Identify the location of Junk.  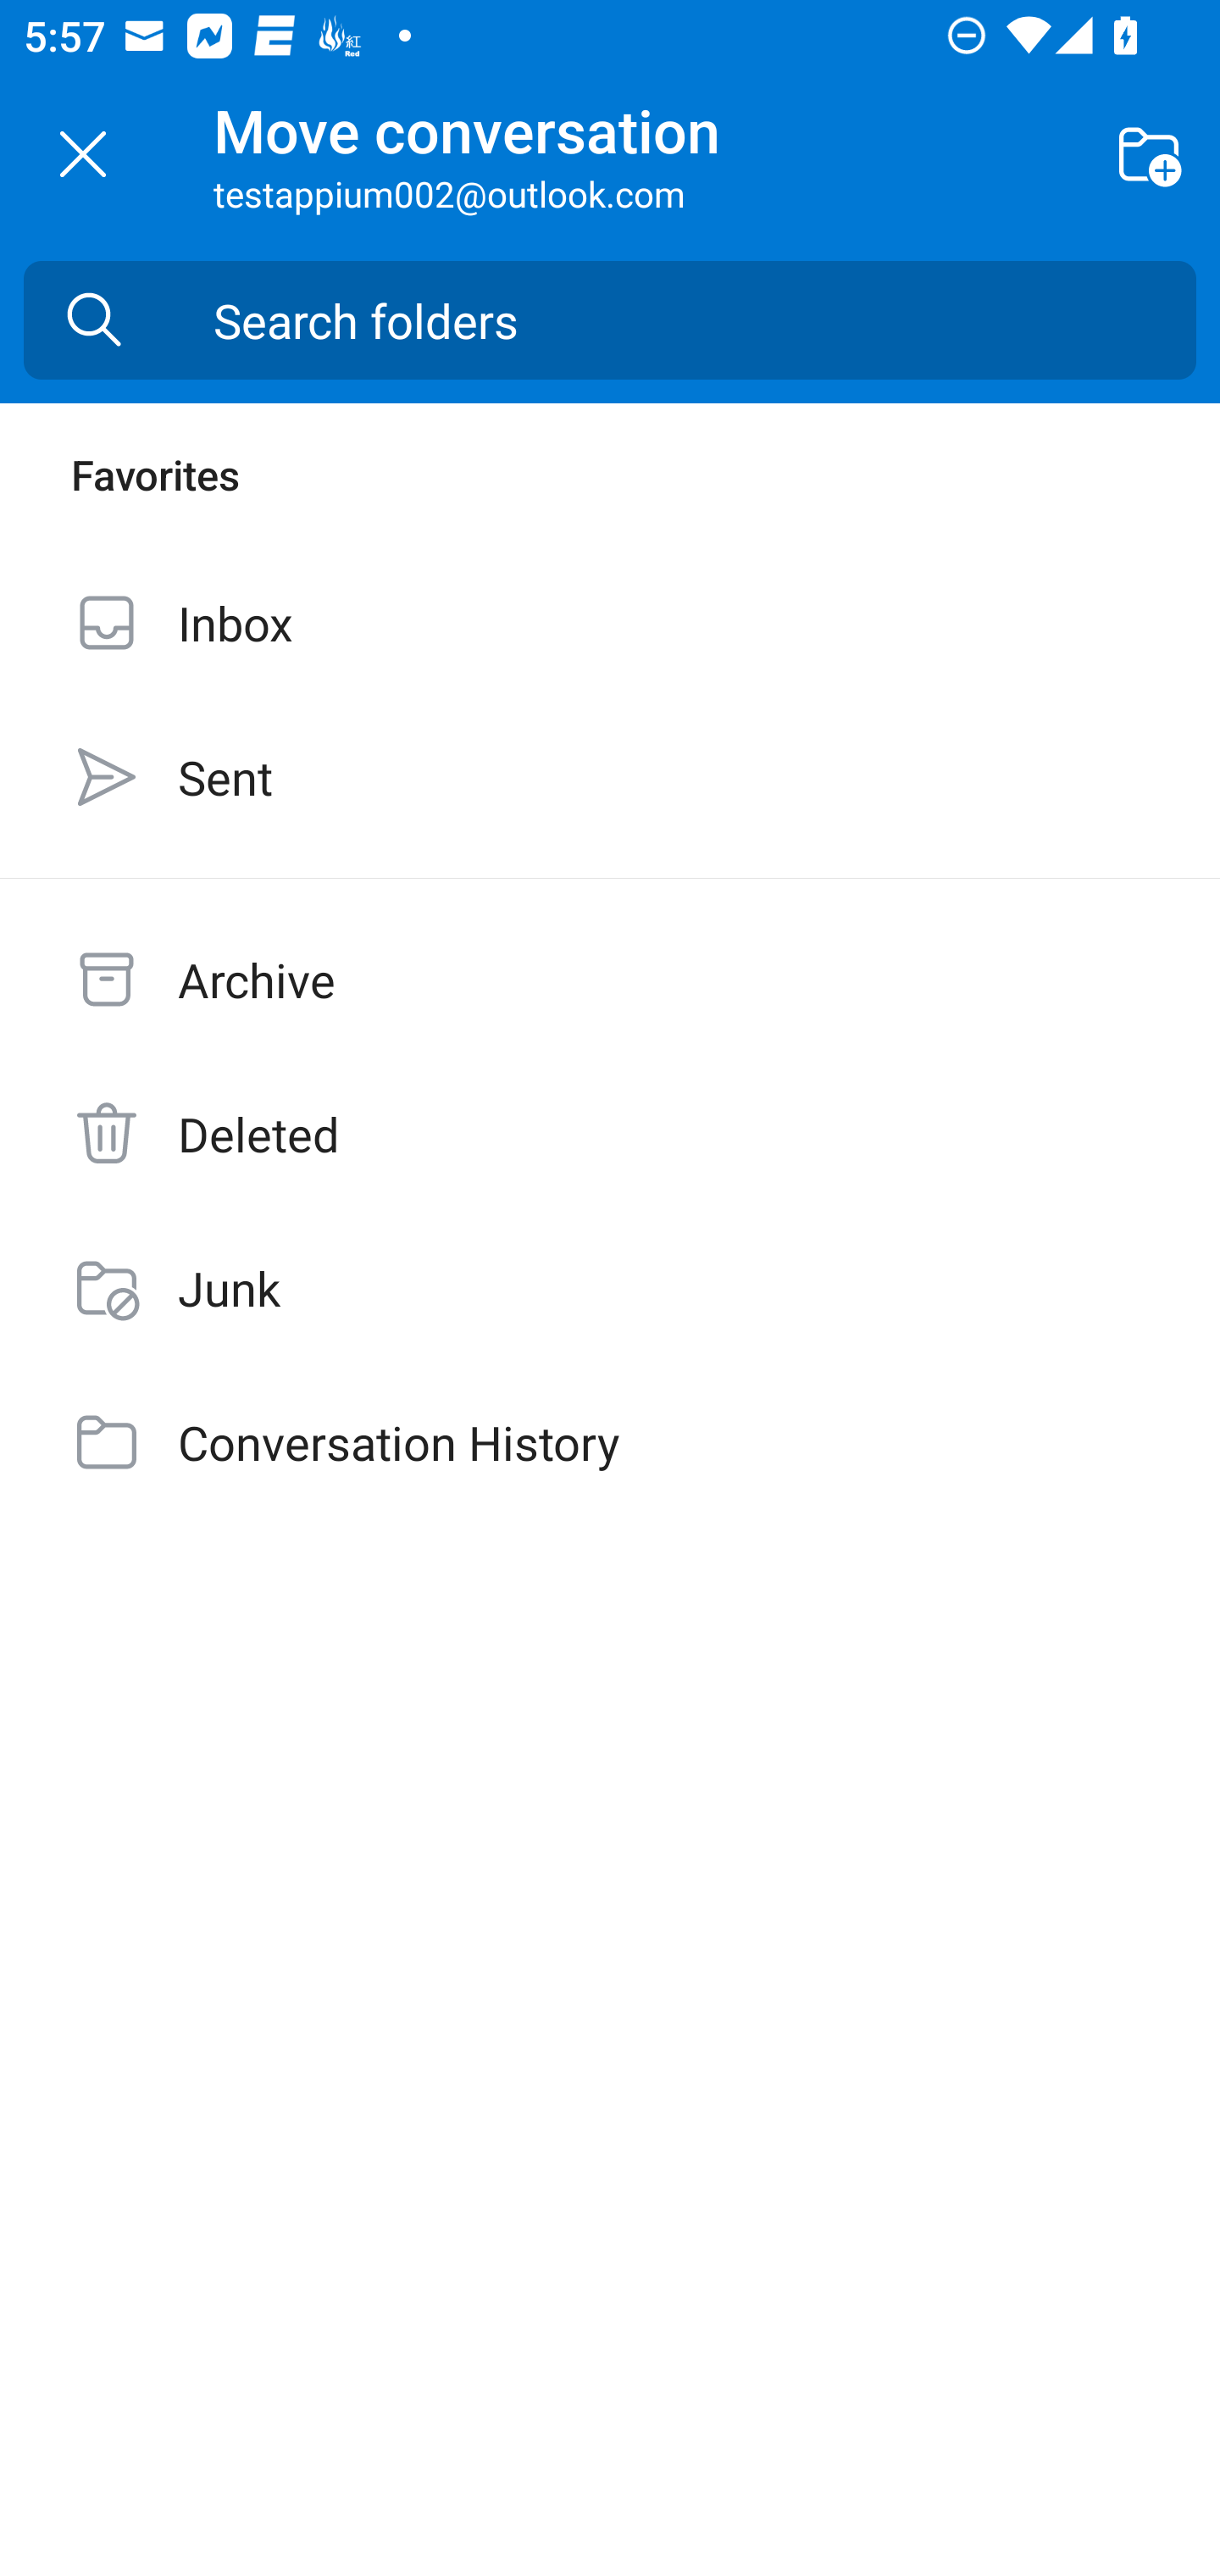
(610, 1288).